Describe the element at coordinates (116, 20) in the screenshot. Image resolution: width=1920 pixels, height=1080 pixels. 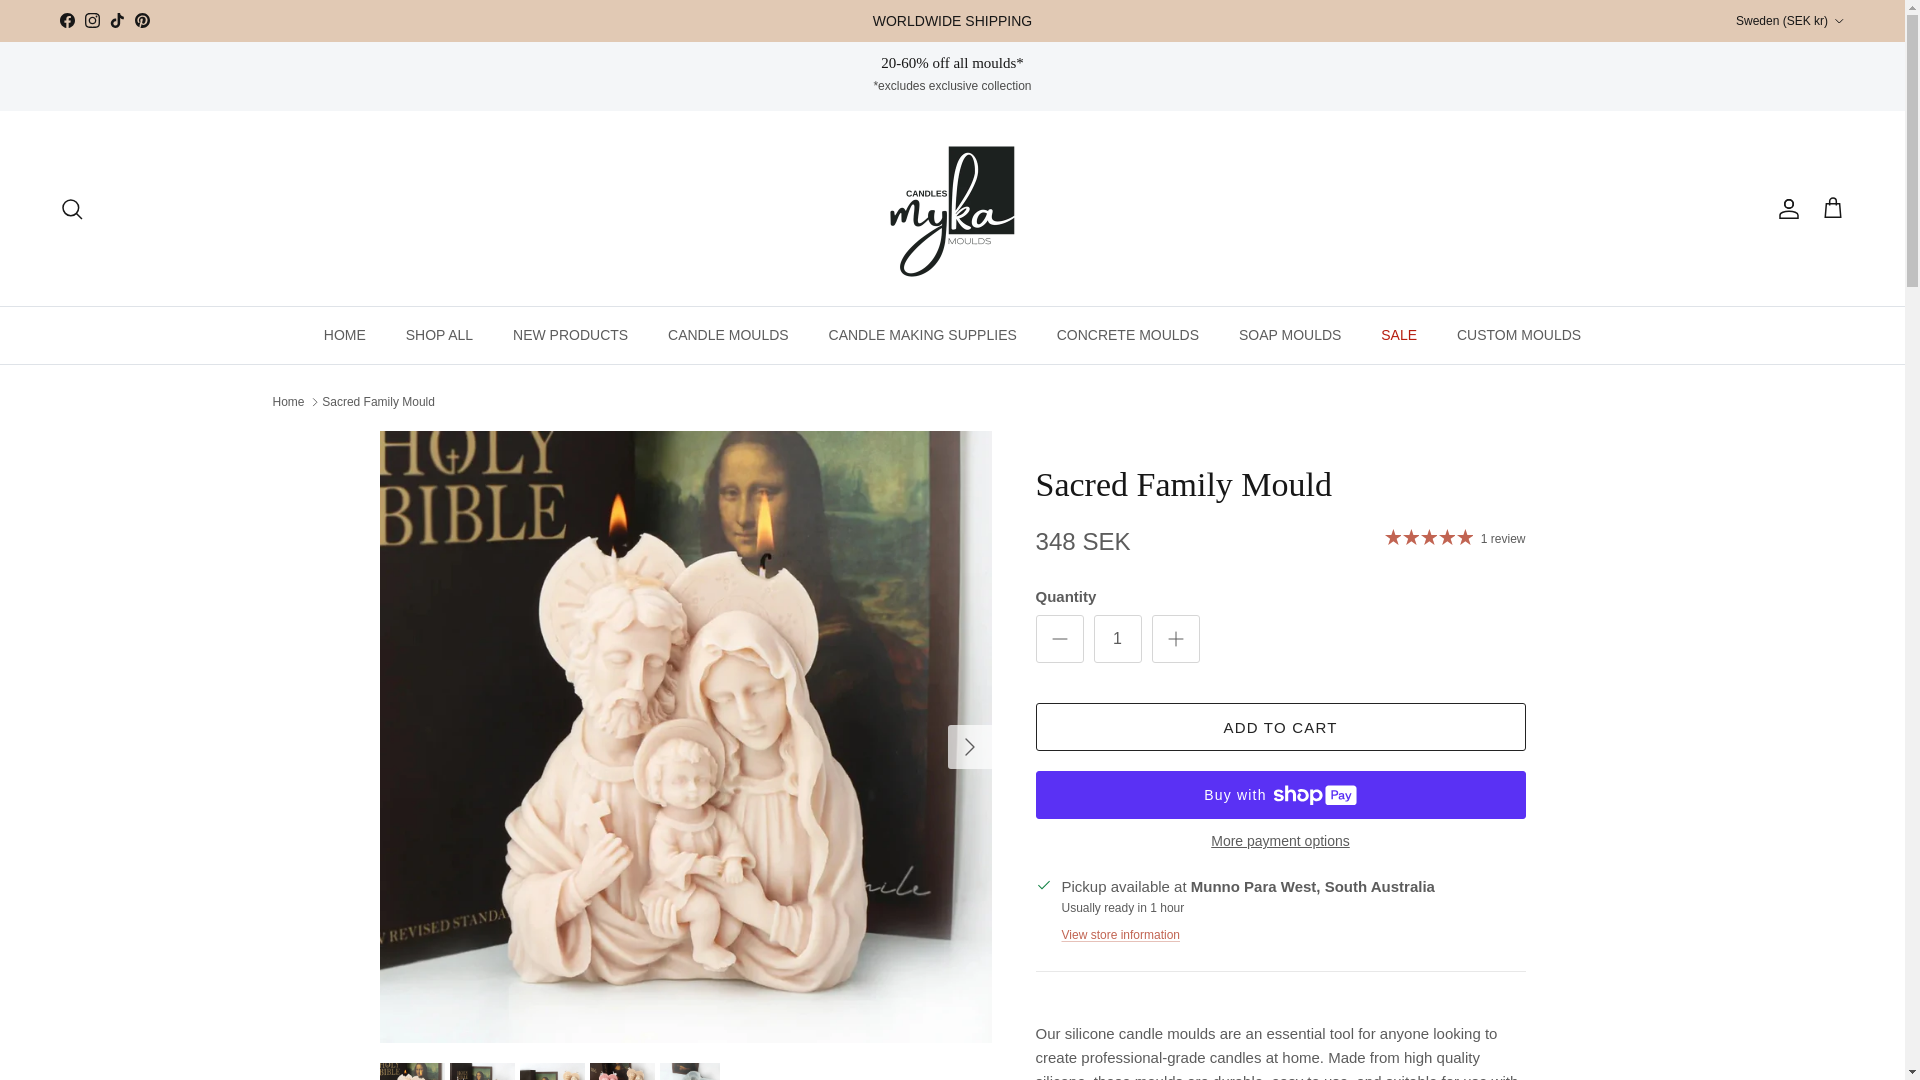
I see `TikTok` at that location.